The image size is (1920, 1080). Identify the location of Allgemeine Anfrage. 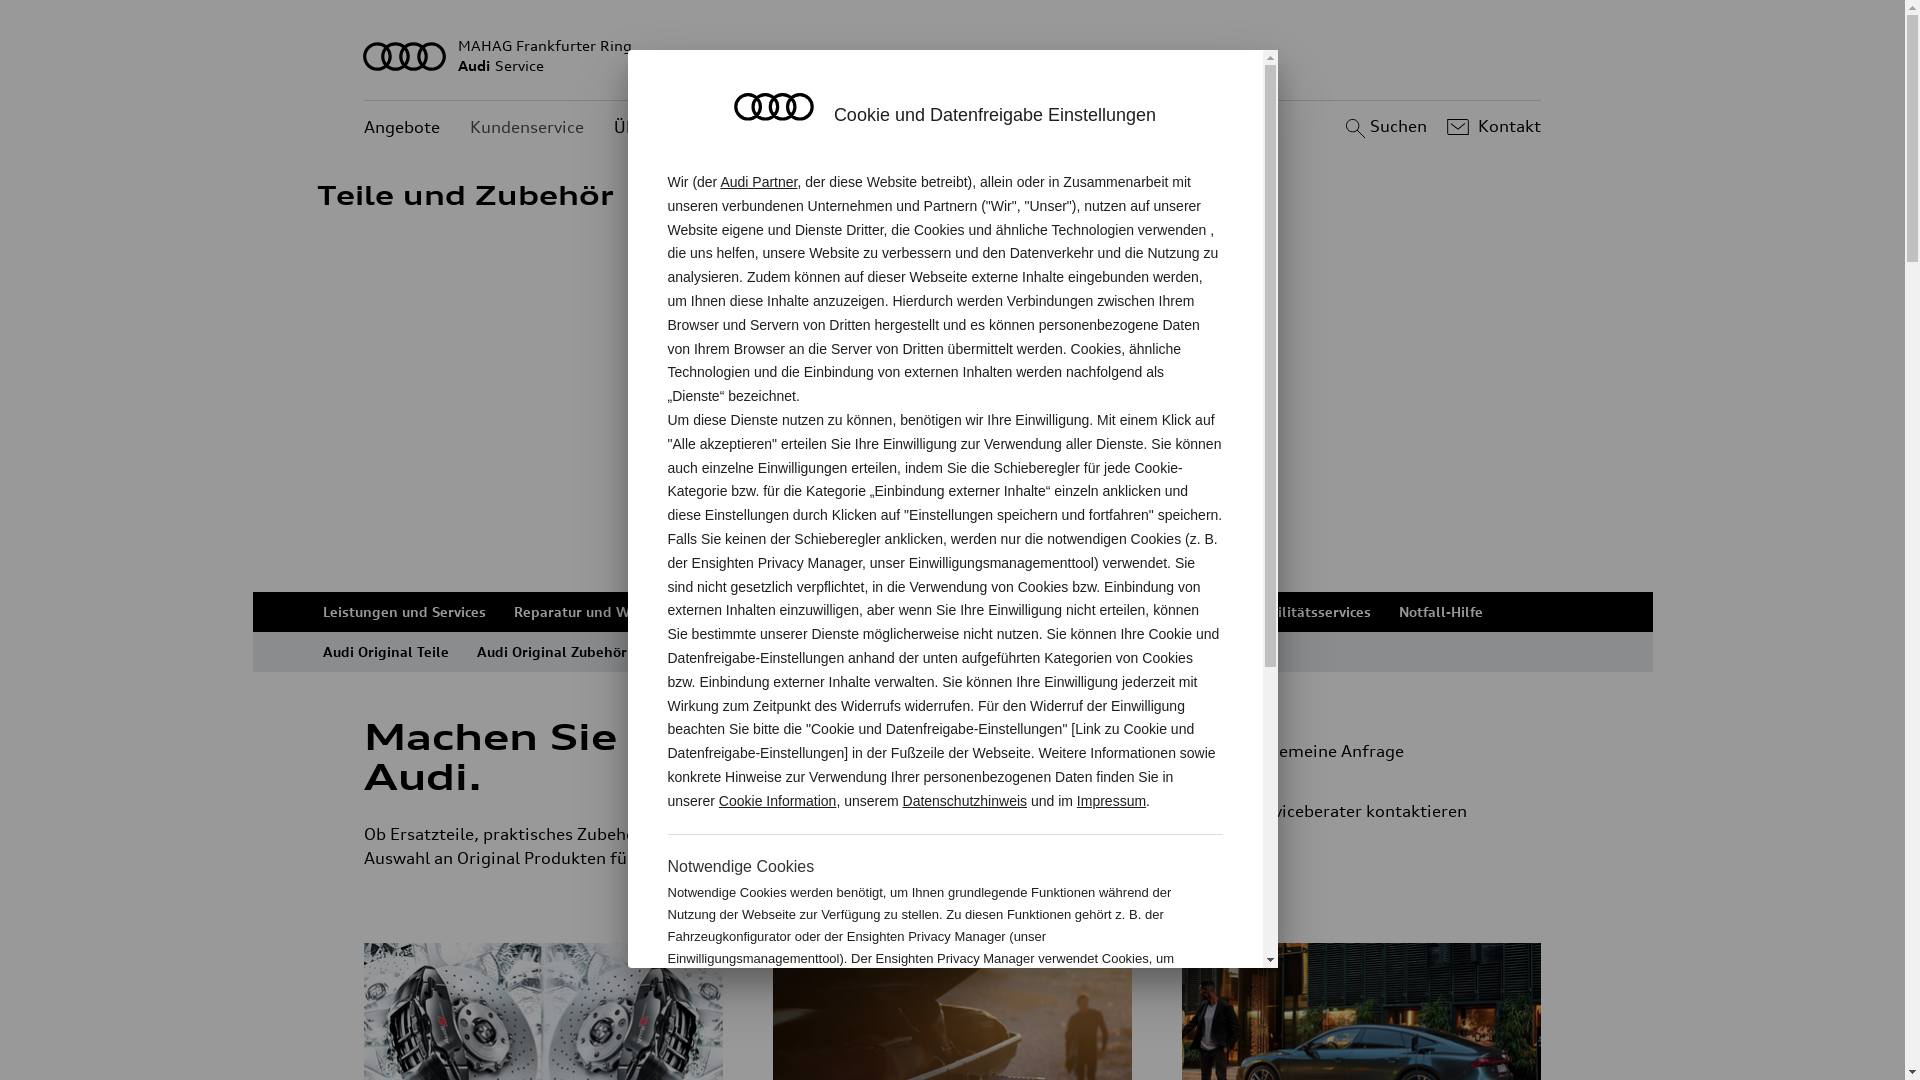
(1370, 751).